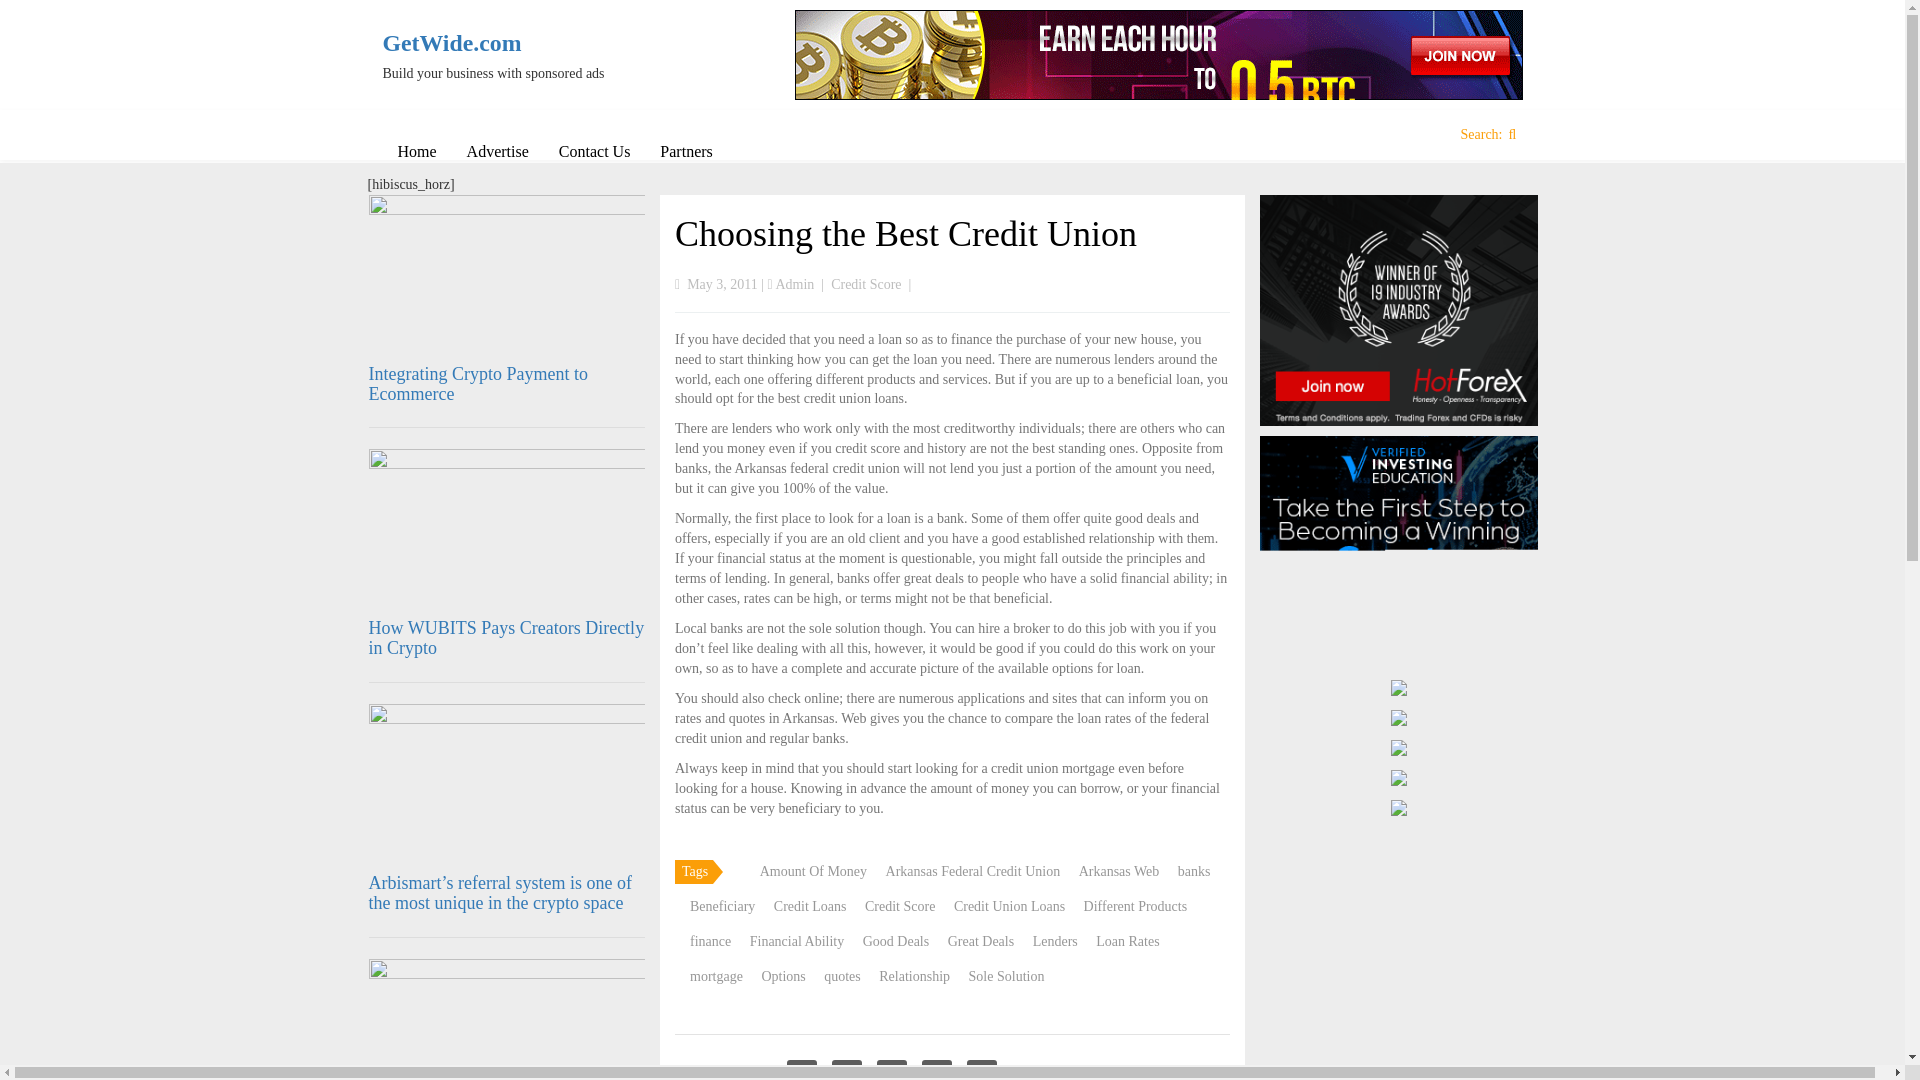 This screenshot has height=1080, width=1920. Describe the element at coordinates (906, 233) in the screenshot. I see `Choosing the Best Credit Union` at that location.